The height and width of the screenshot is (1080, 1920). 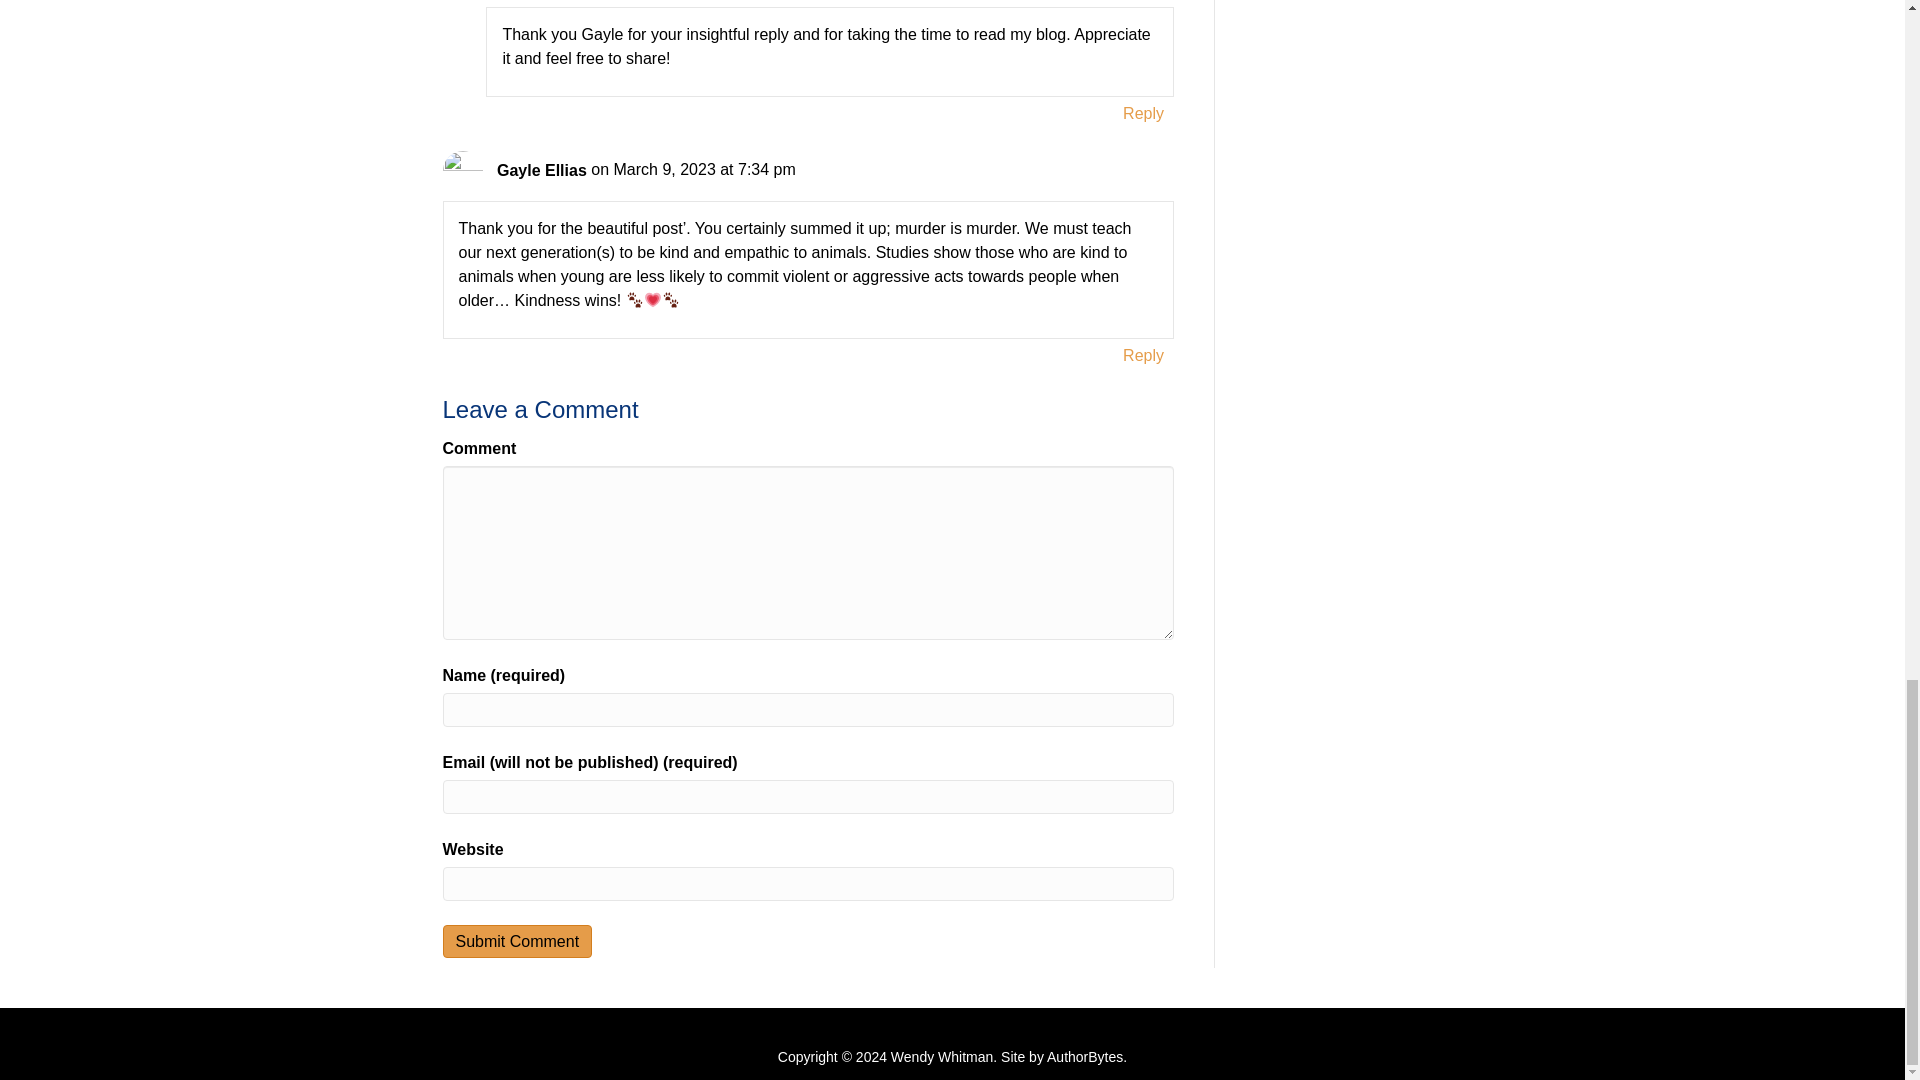 What do you see at coordinates (516, 940) in the screenshot?
I see `Submit Comment` at bounding box center [516, 940].